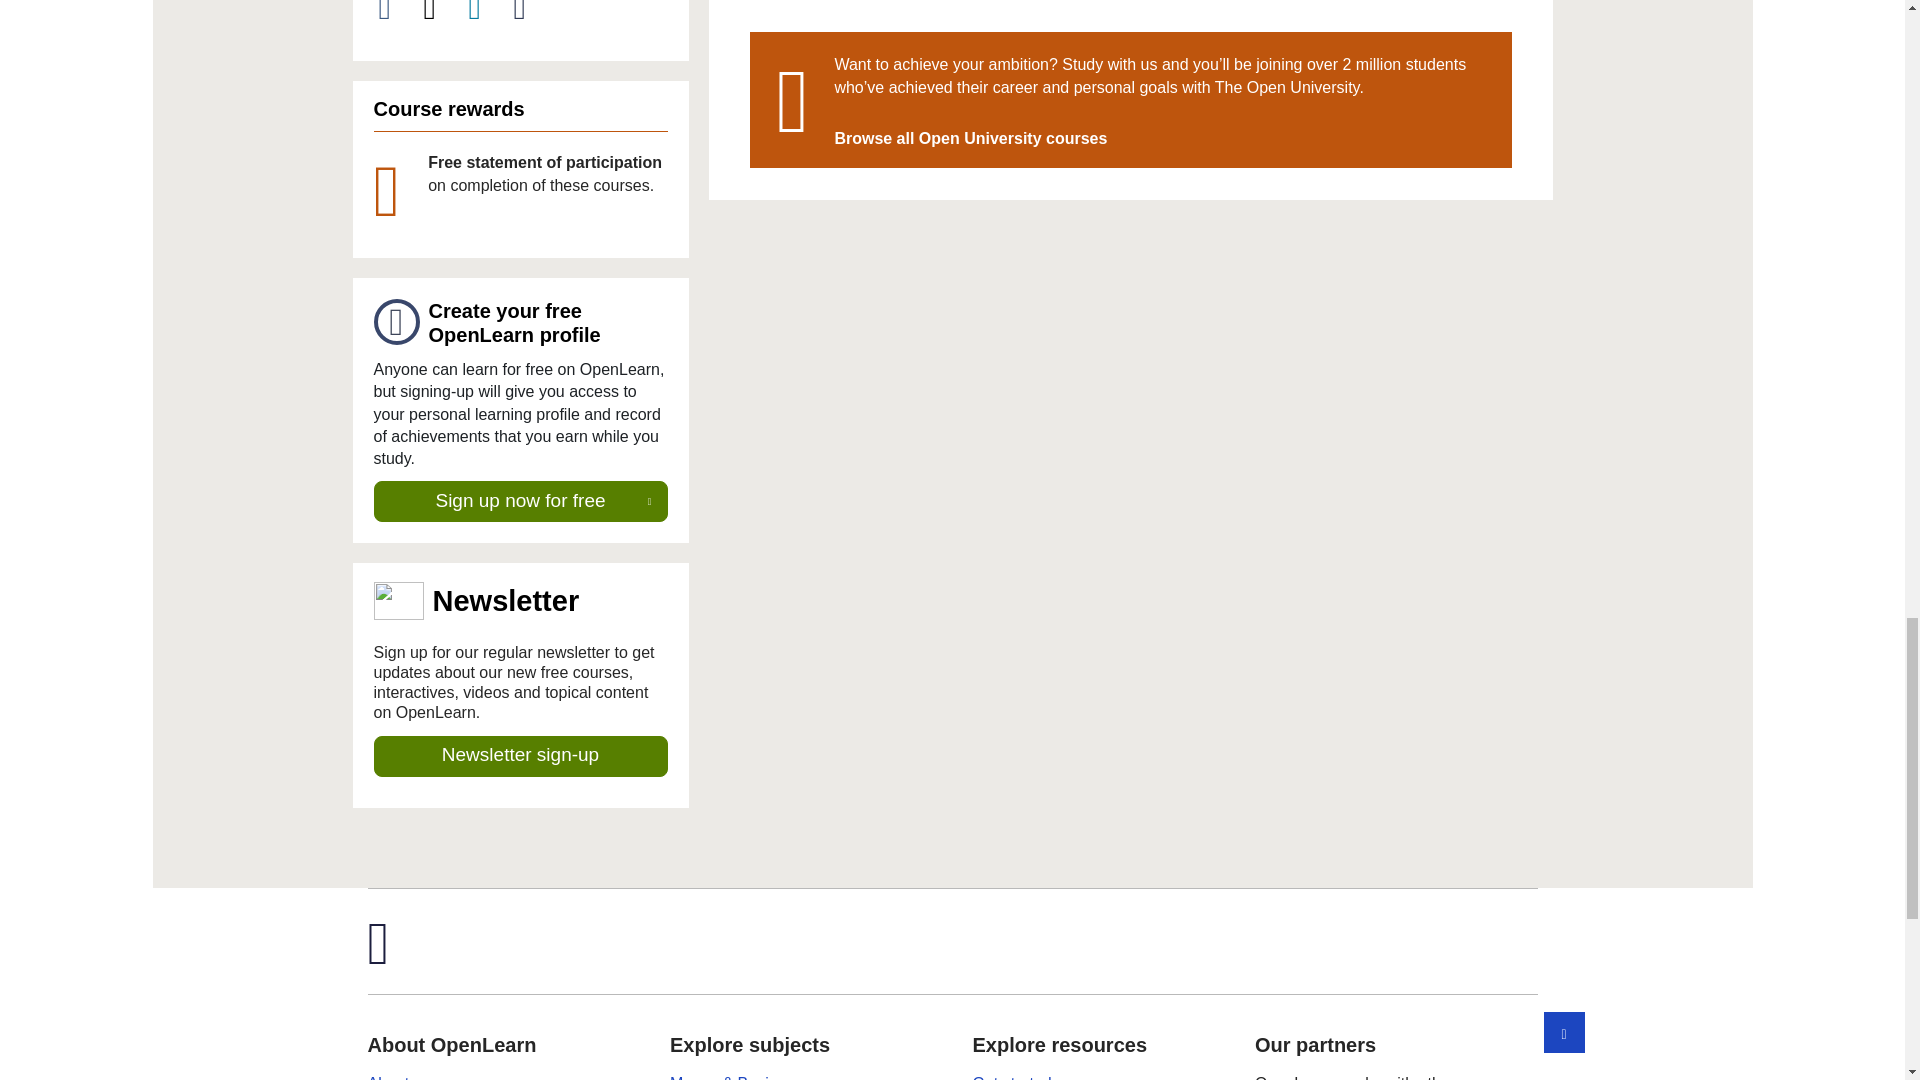 The width and height of the screenshot is (1920, 1080). I want to click on Share via Email, so click(532, 12).